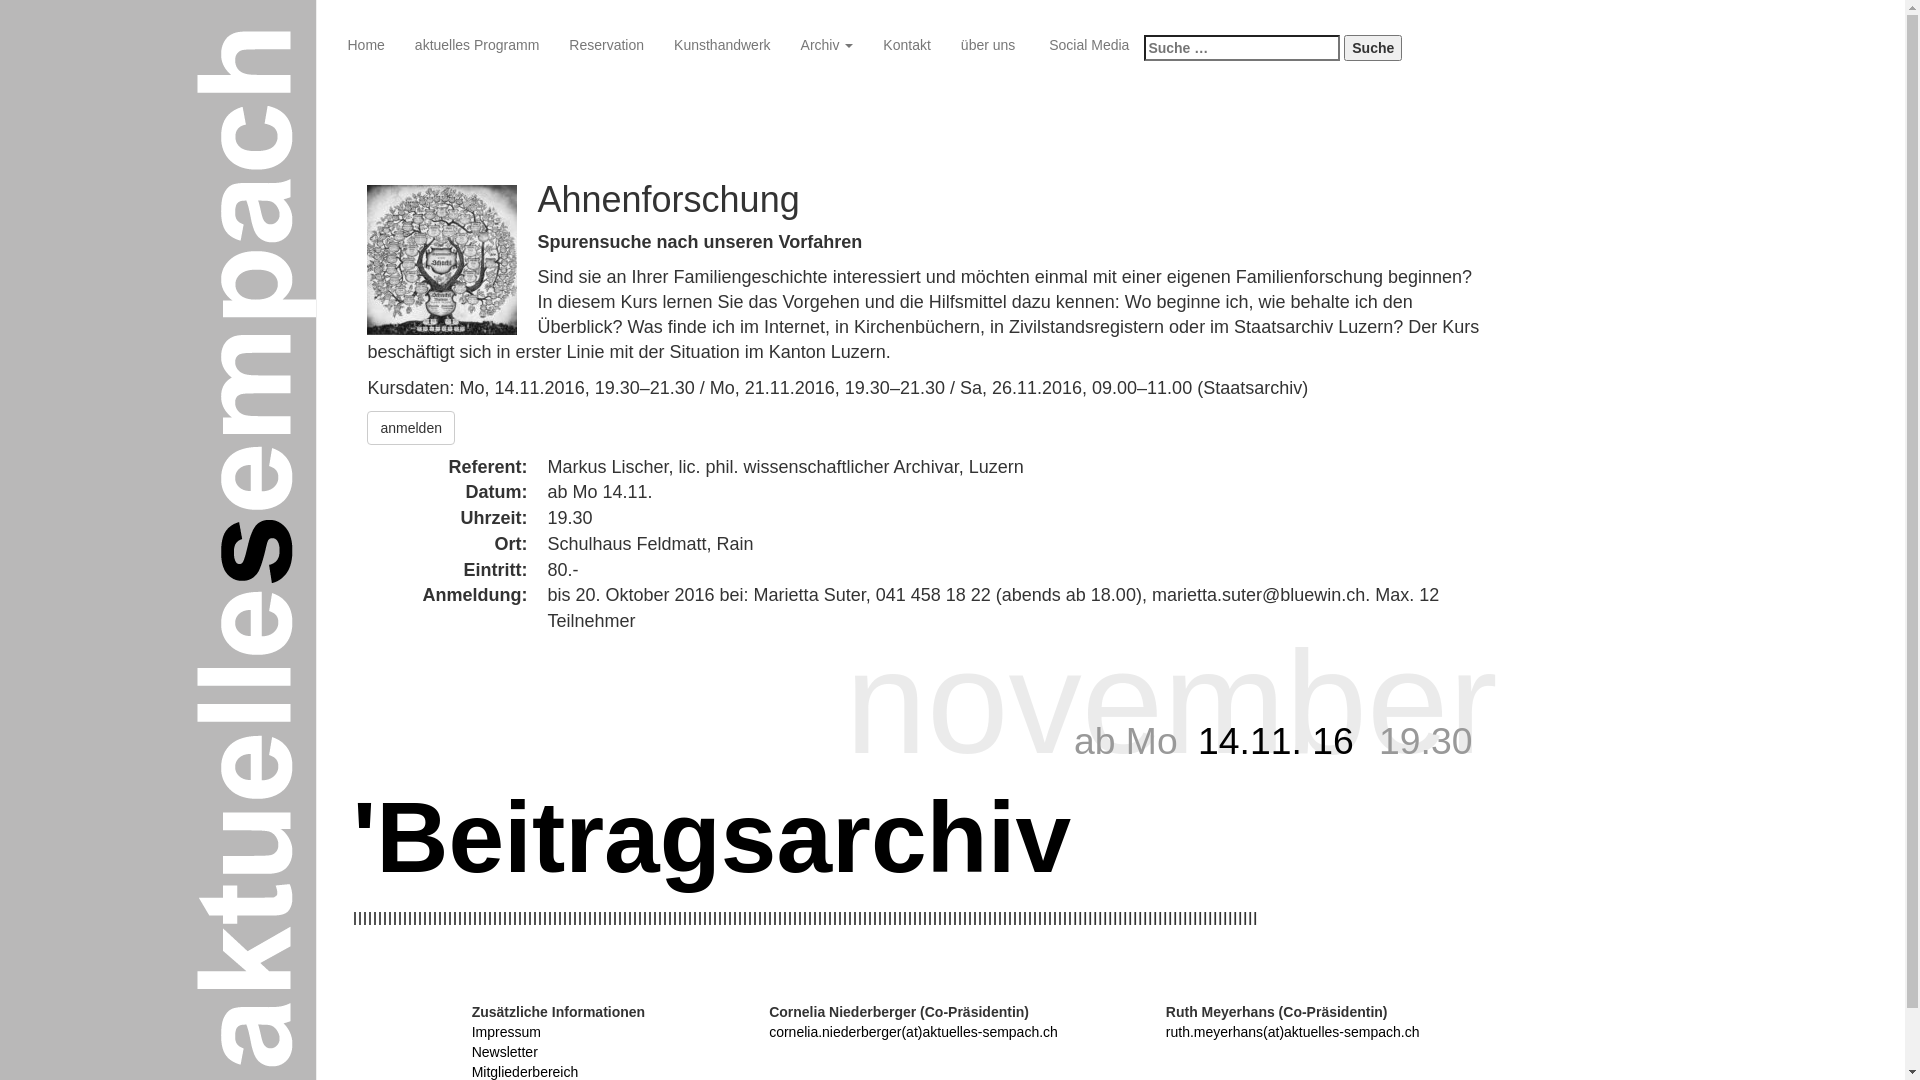 The image size is (1920, 1080). I want to click on anmelden, so click(411, 428).